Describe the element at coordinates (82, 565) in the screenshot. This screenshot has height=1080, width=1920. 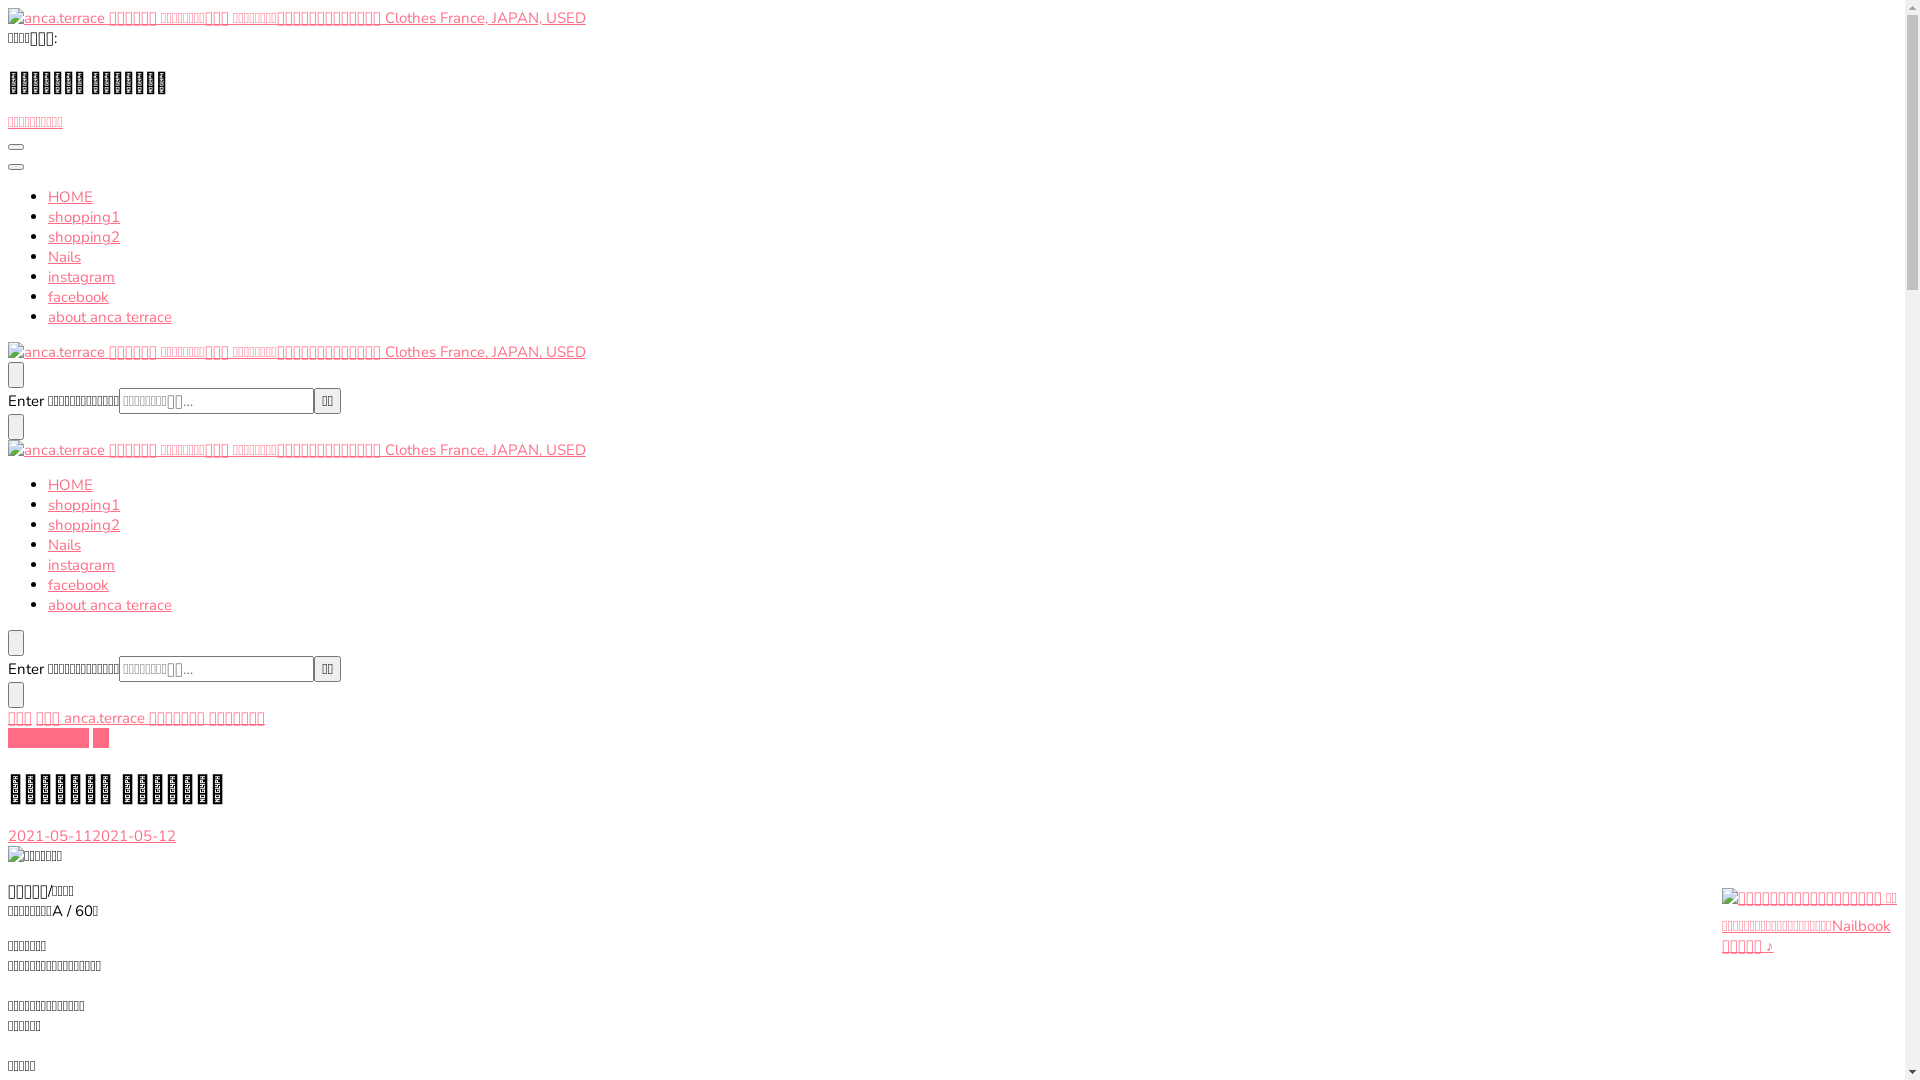
I see `instagram` at that location.